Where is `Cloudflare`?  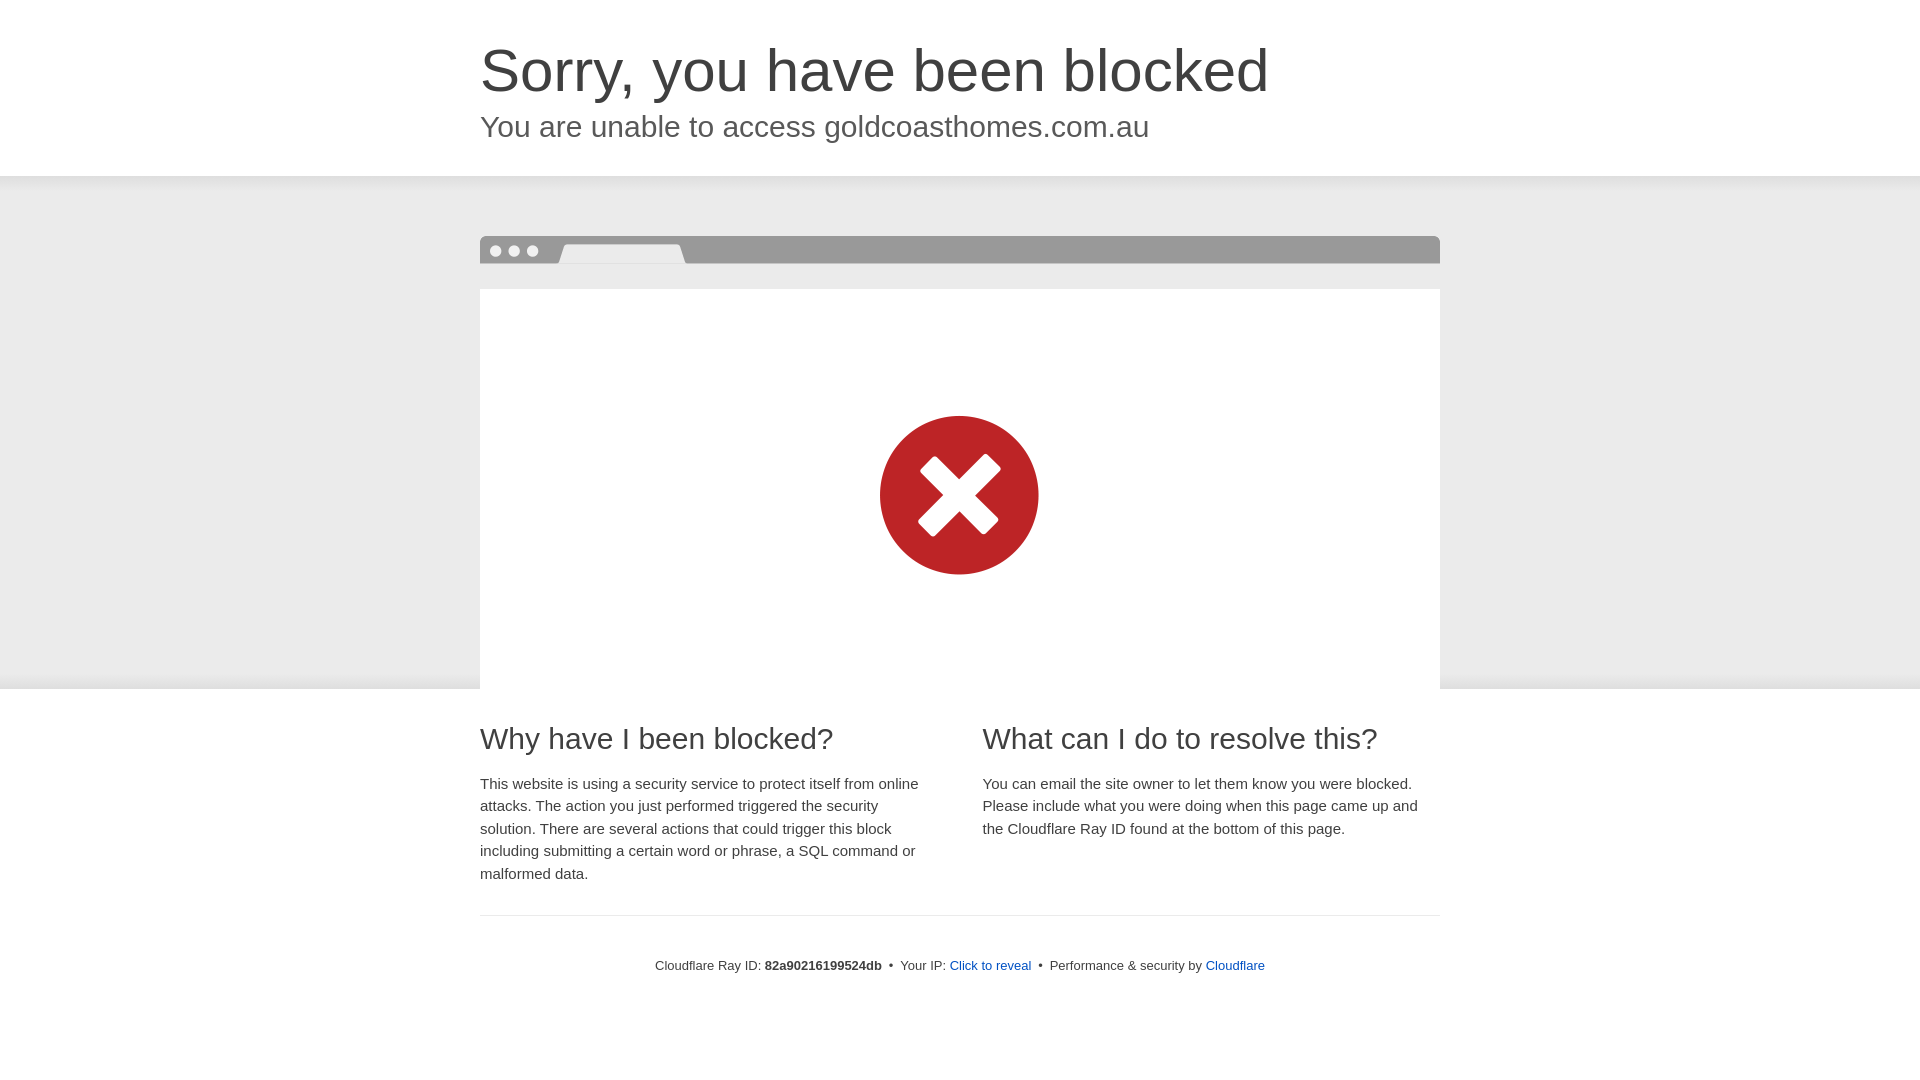
Cloudflare is located at coordinates (1236, 966).